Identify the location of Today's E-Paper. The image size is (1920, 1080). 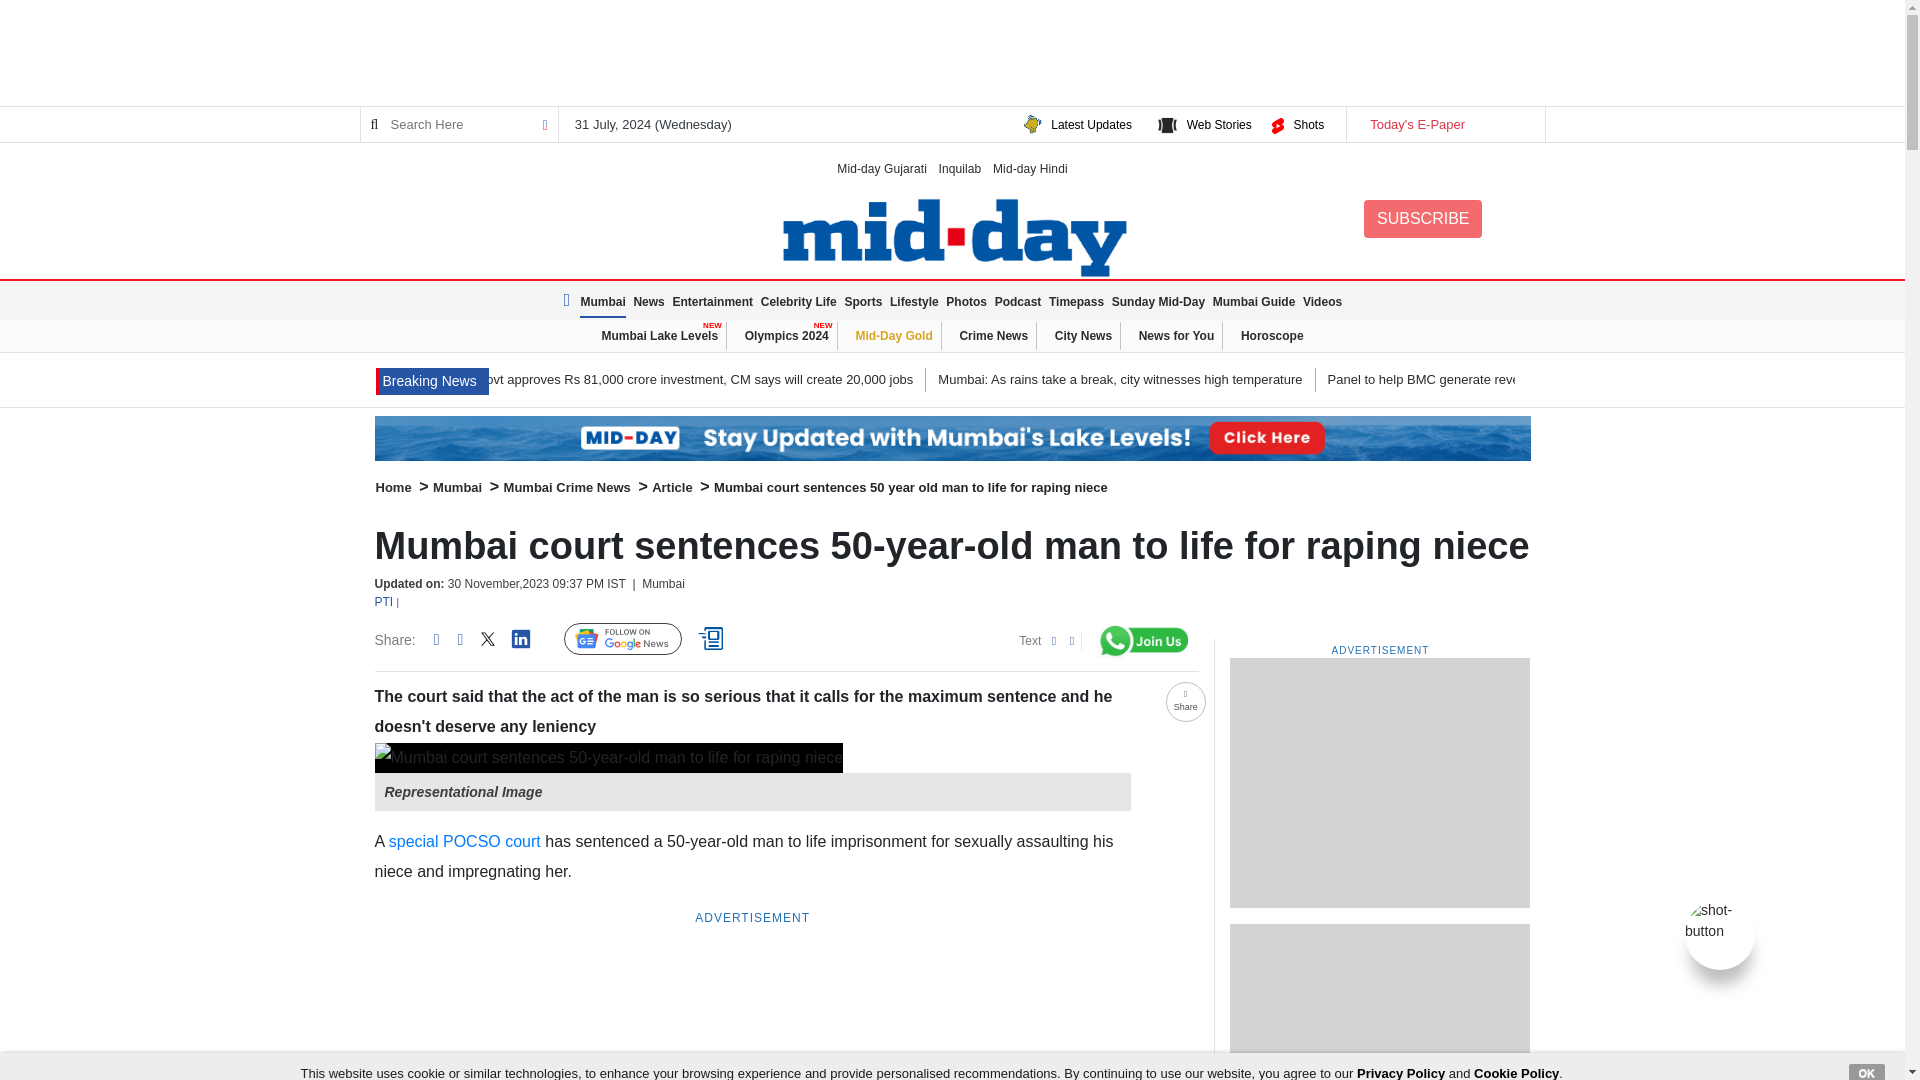
(1444, 124).